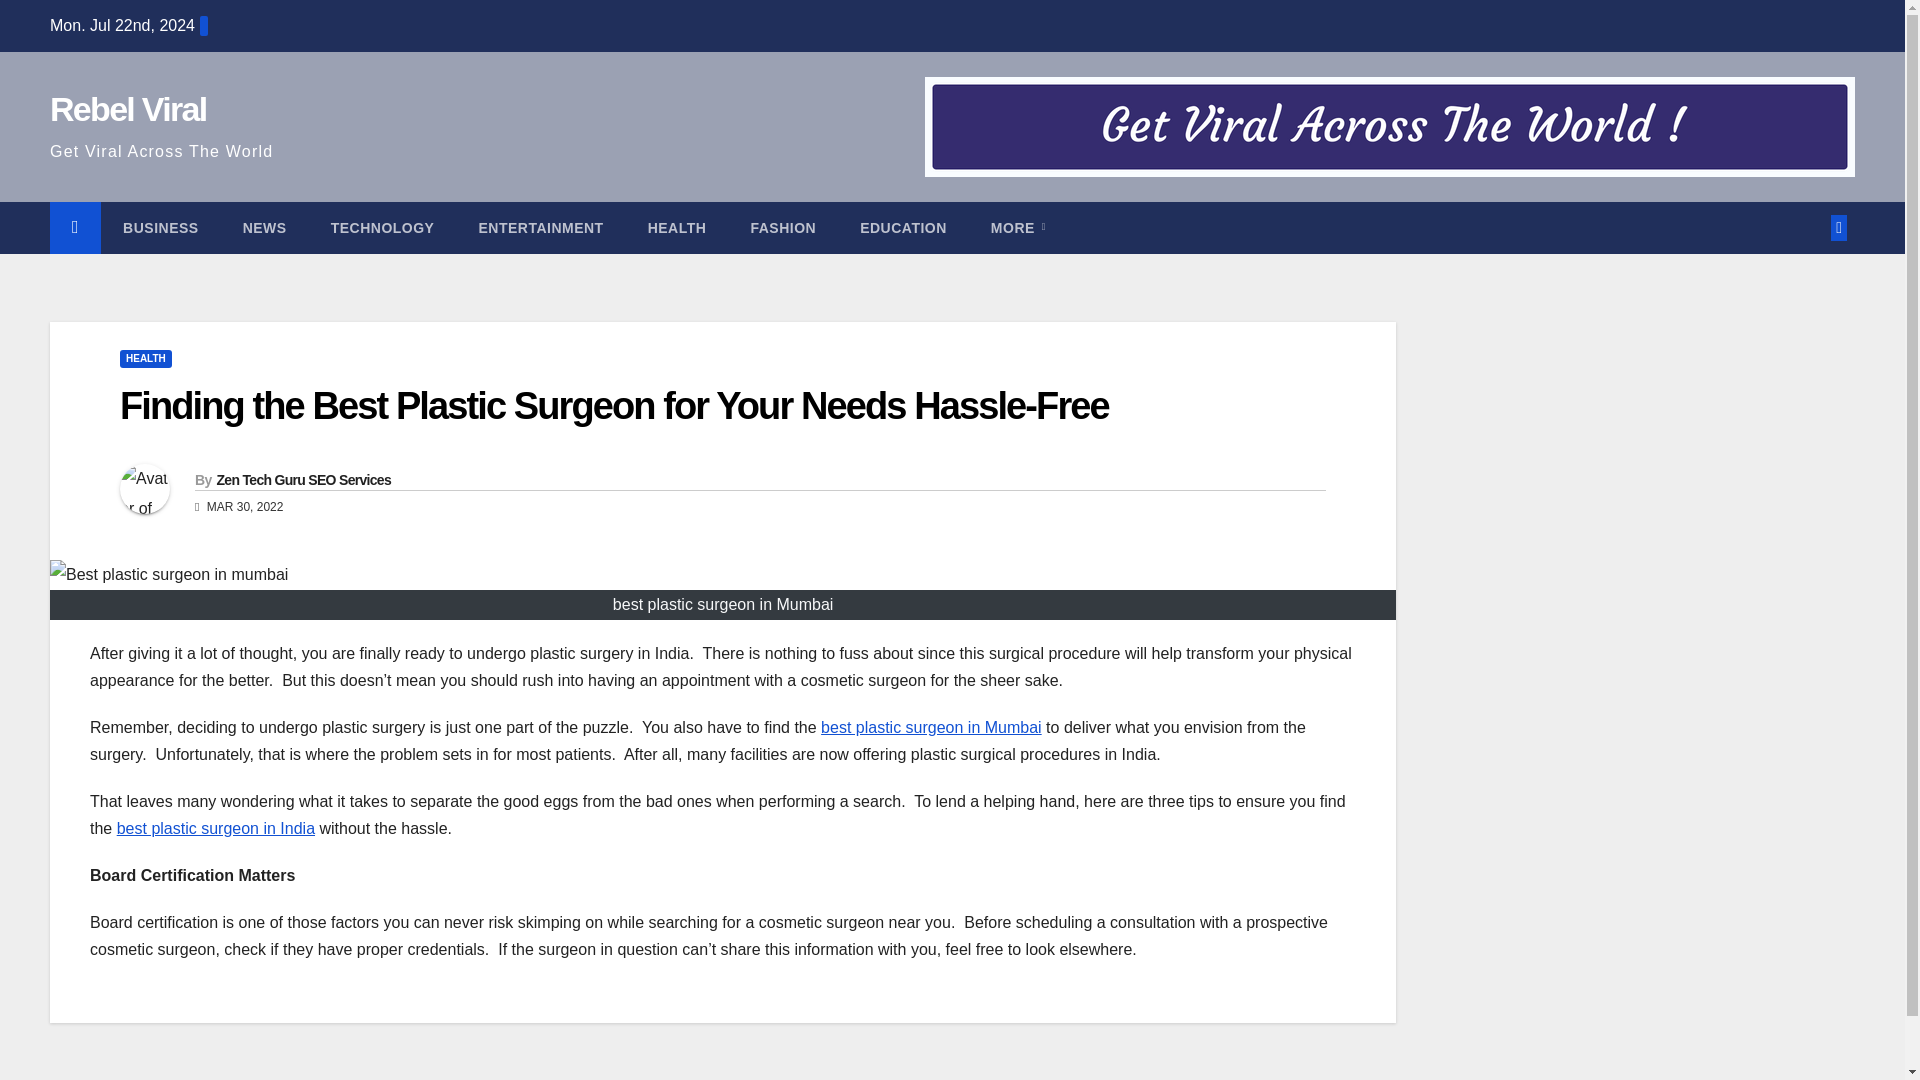 The height and width of the screenshot is (1080, 1920). What do you see at coordinates (540, 227) in the screenshot?
I see `ENTERTAINMENT` at bounding box center [540, 227].